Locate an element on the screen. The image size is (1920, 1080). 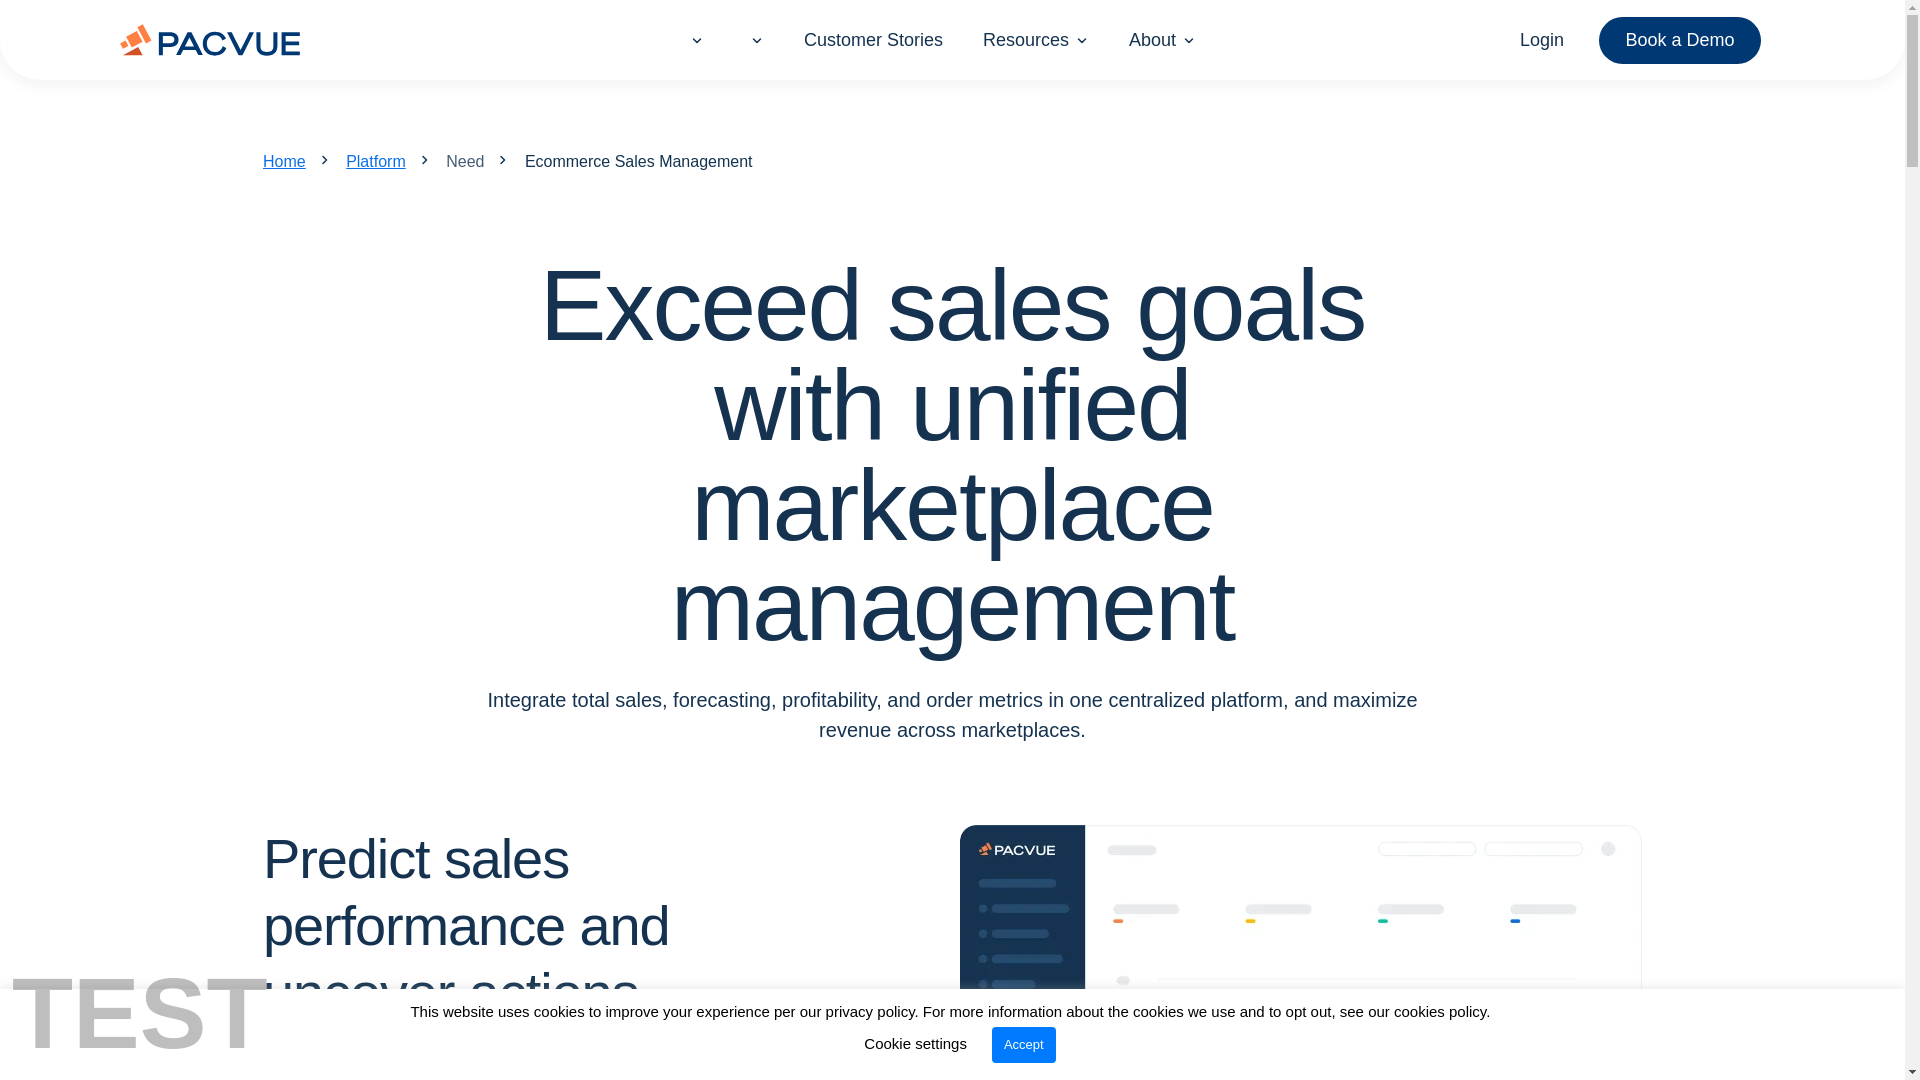
Accept is located at coordinates (1024, 1044).